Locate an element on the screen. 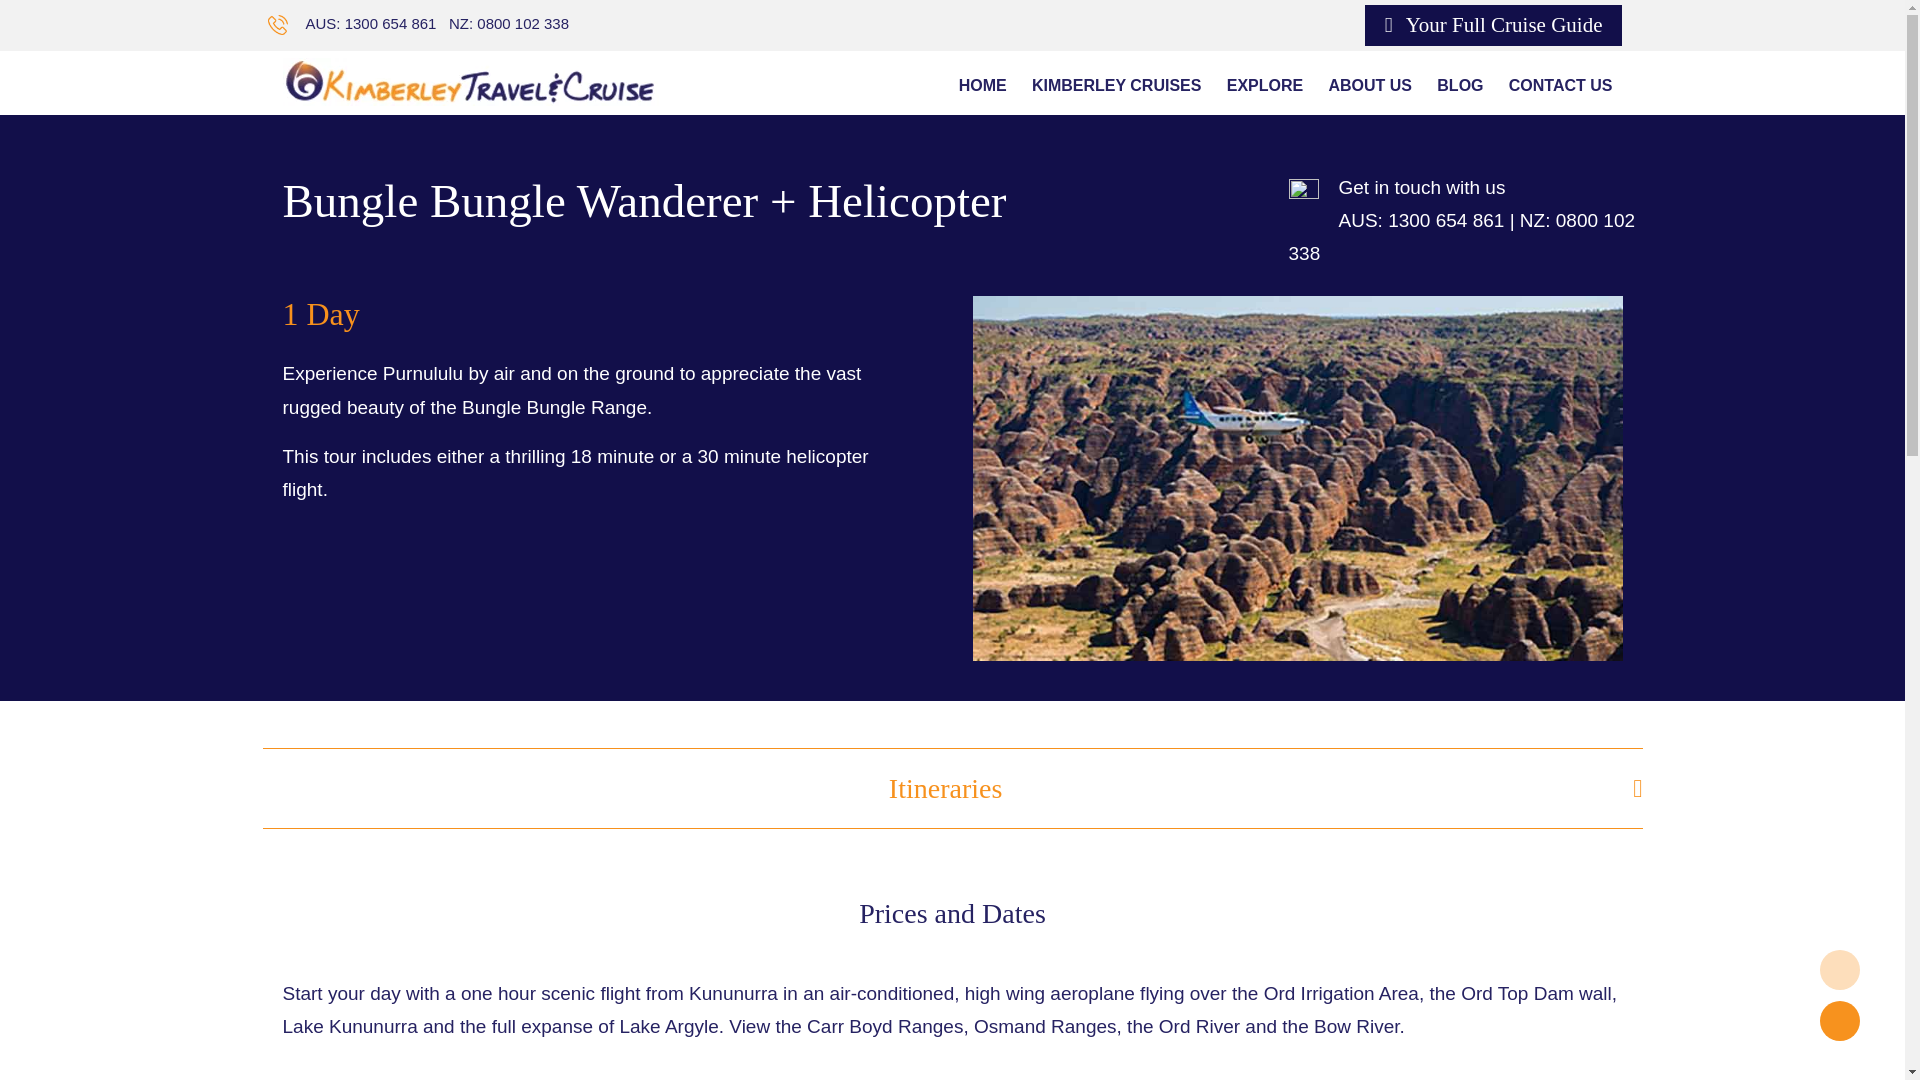  ABOUT US is located at coordinates (1370, 86).